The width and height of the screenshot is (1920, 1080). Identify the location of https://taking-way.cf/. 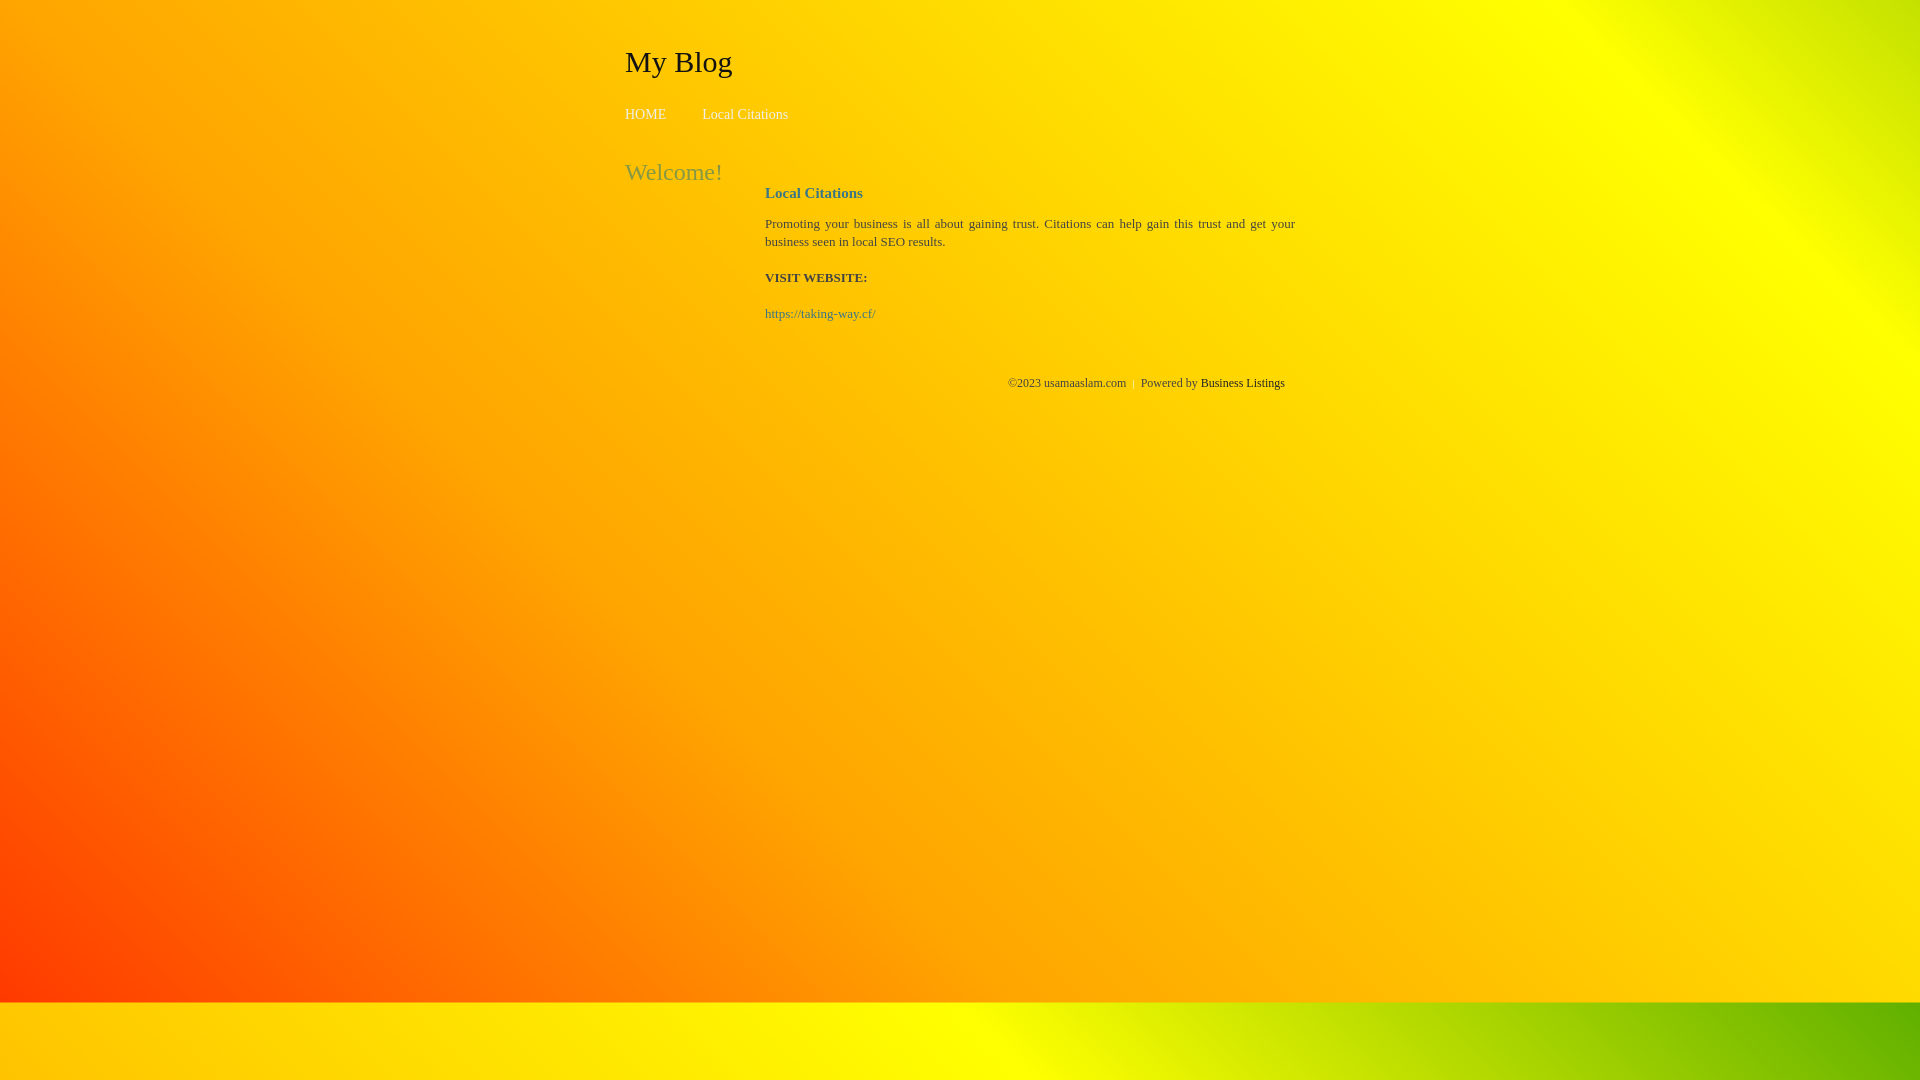
(820, 314).